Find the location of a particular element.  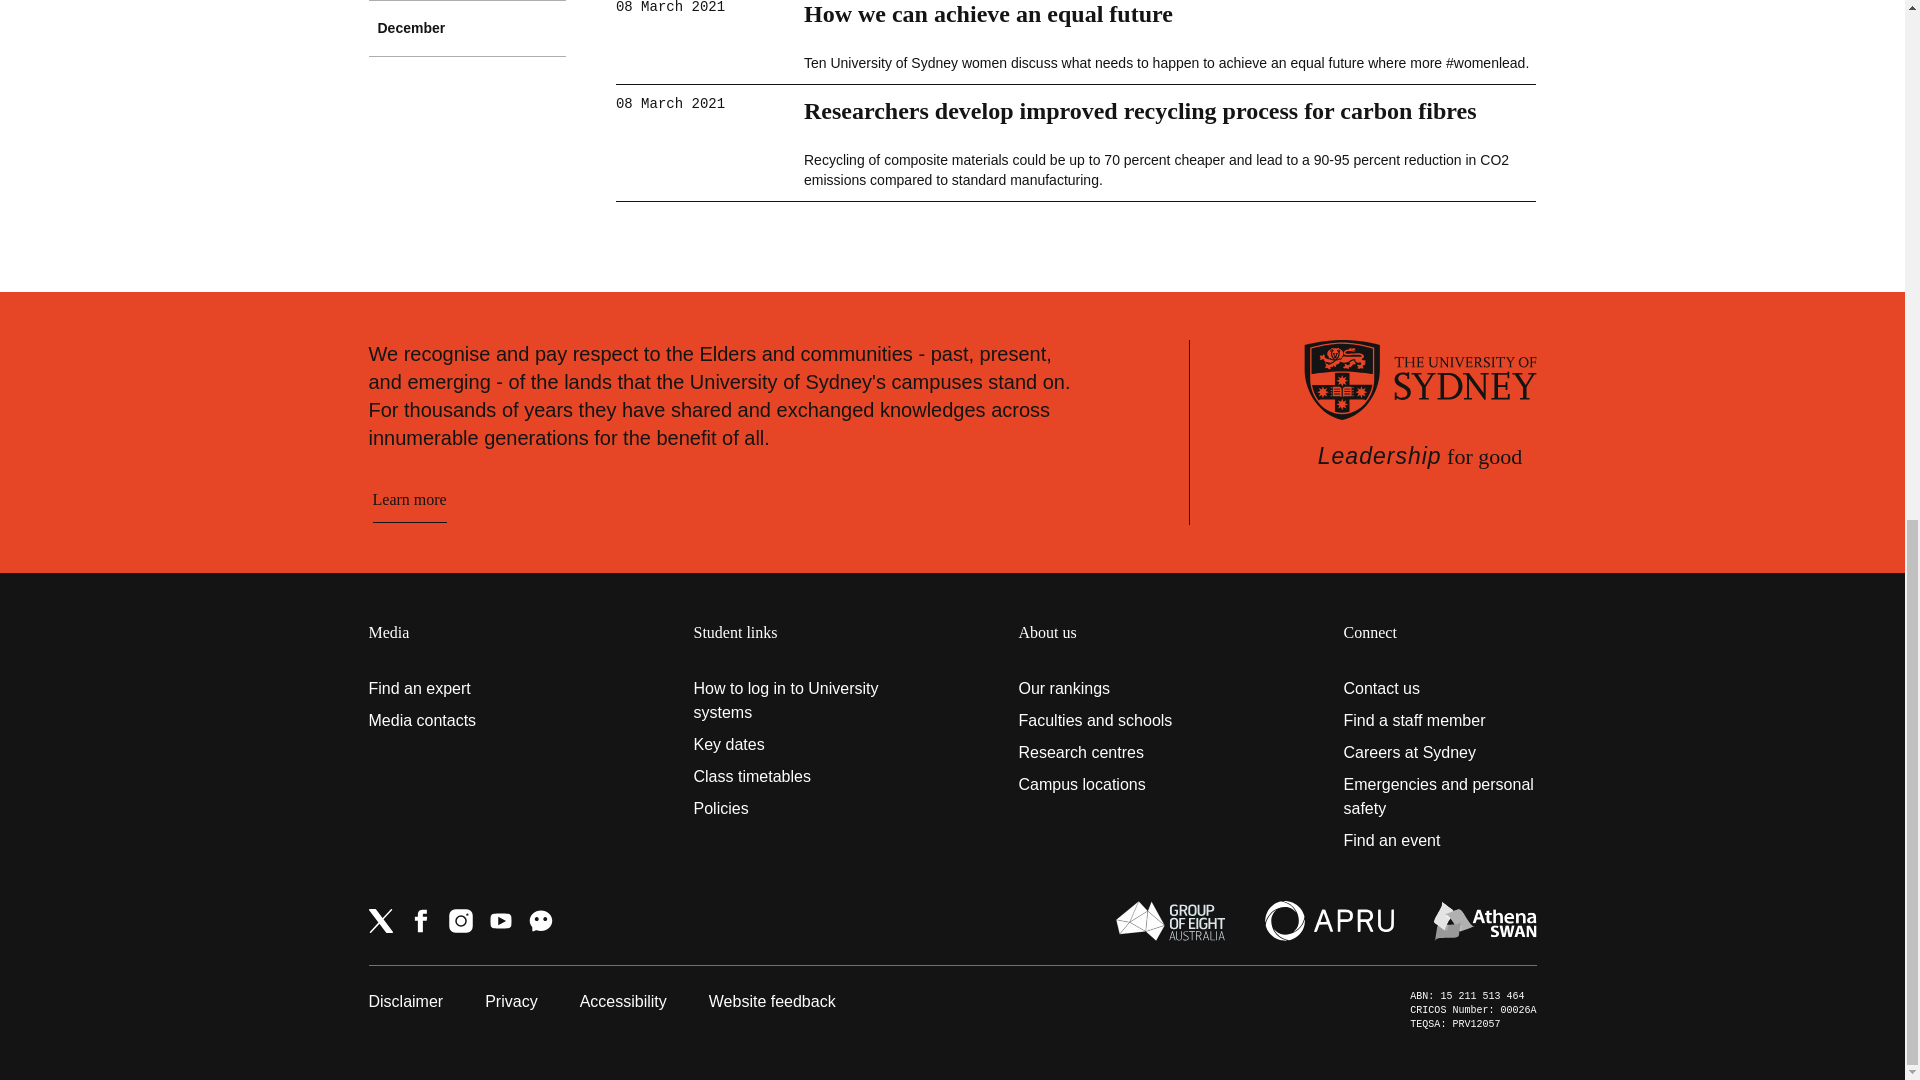

Class timetables is located at coordinates (790, 776).